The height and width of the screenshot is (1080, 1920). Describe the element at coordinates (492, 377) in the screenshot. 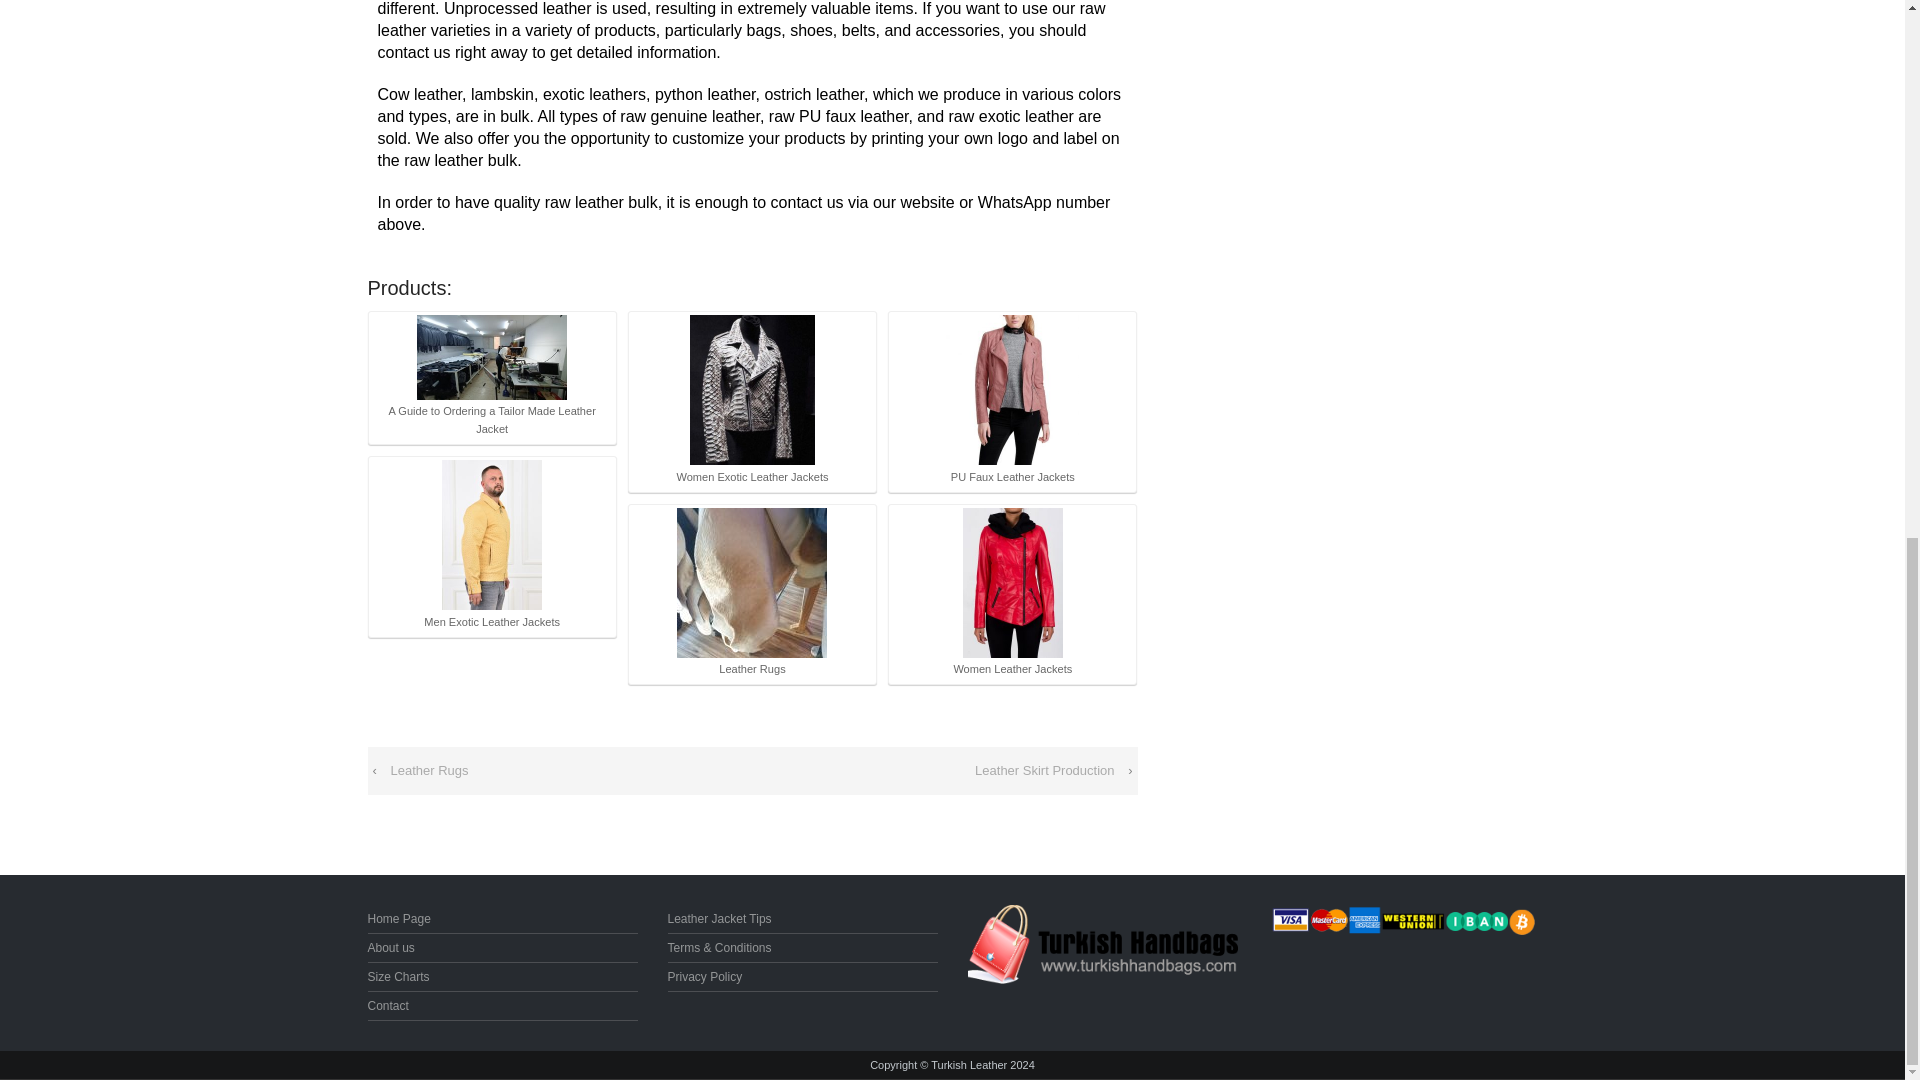

I see `A Guide to Ordering a Tailor Made Leather Jacket` at that location.